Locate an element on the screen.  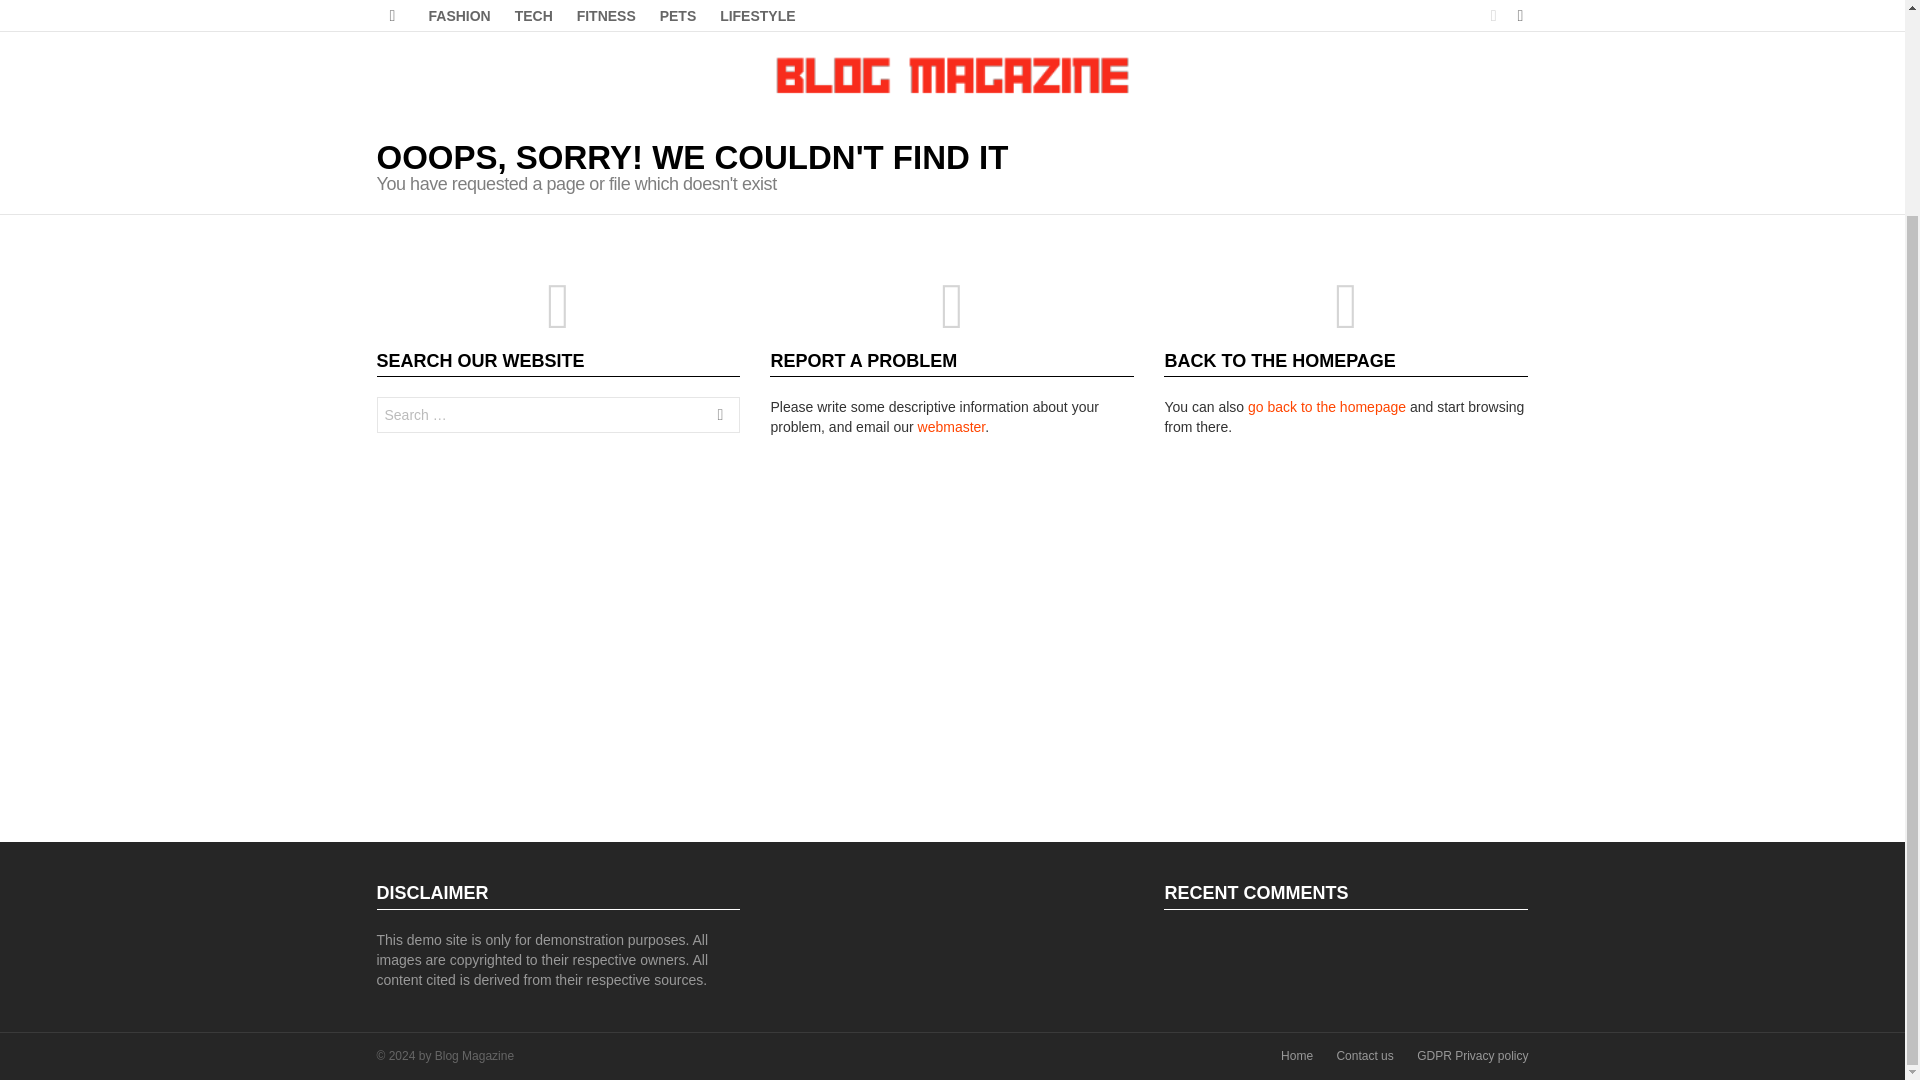
go back to the homepage is located at coordinates (1326, 406).